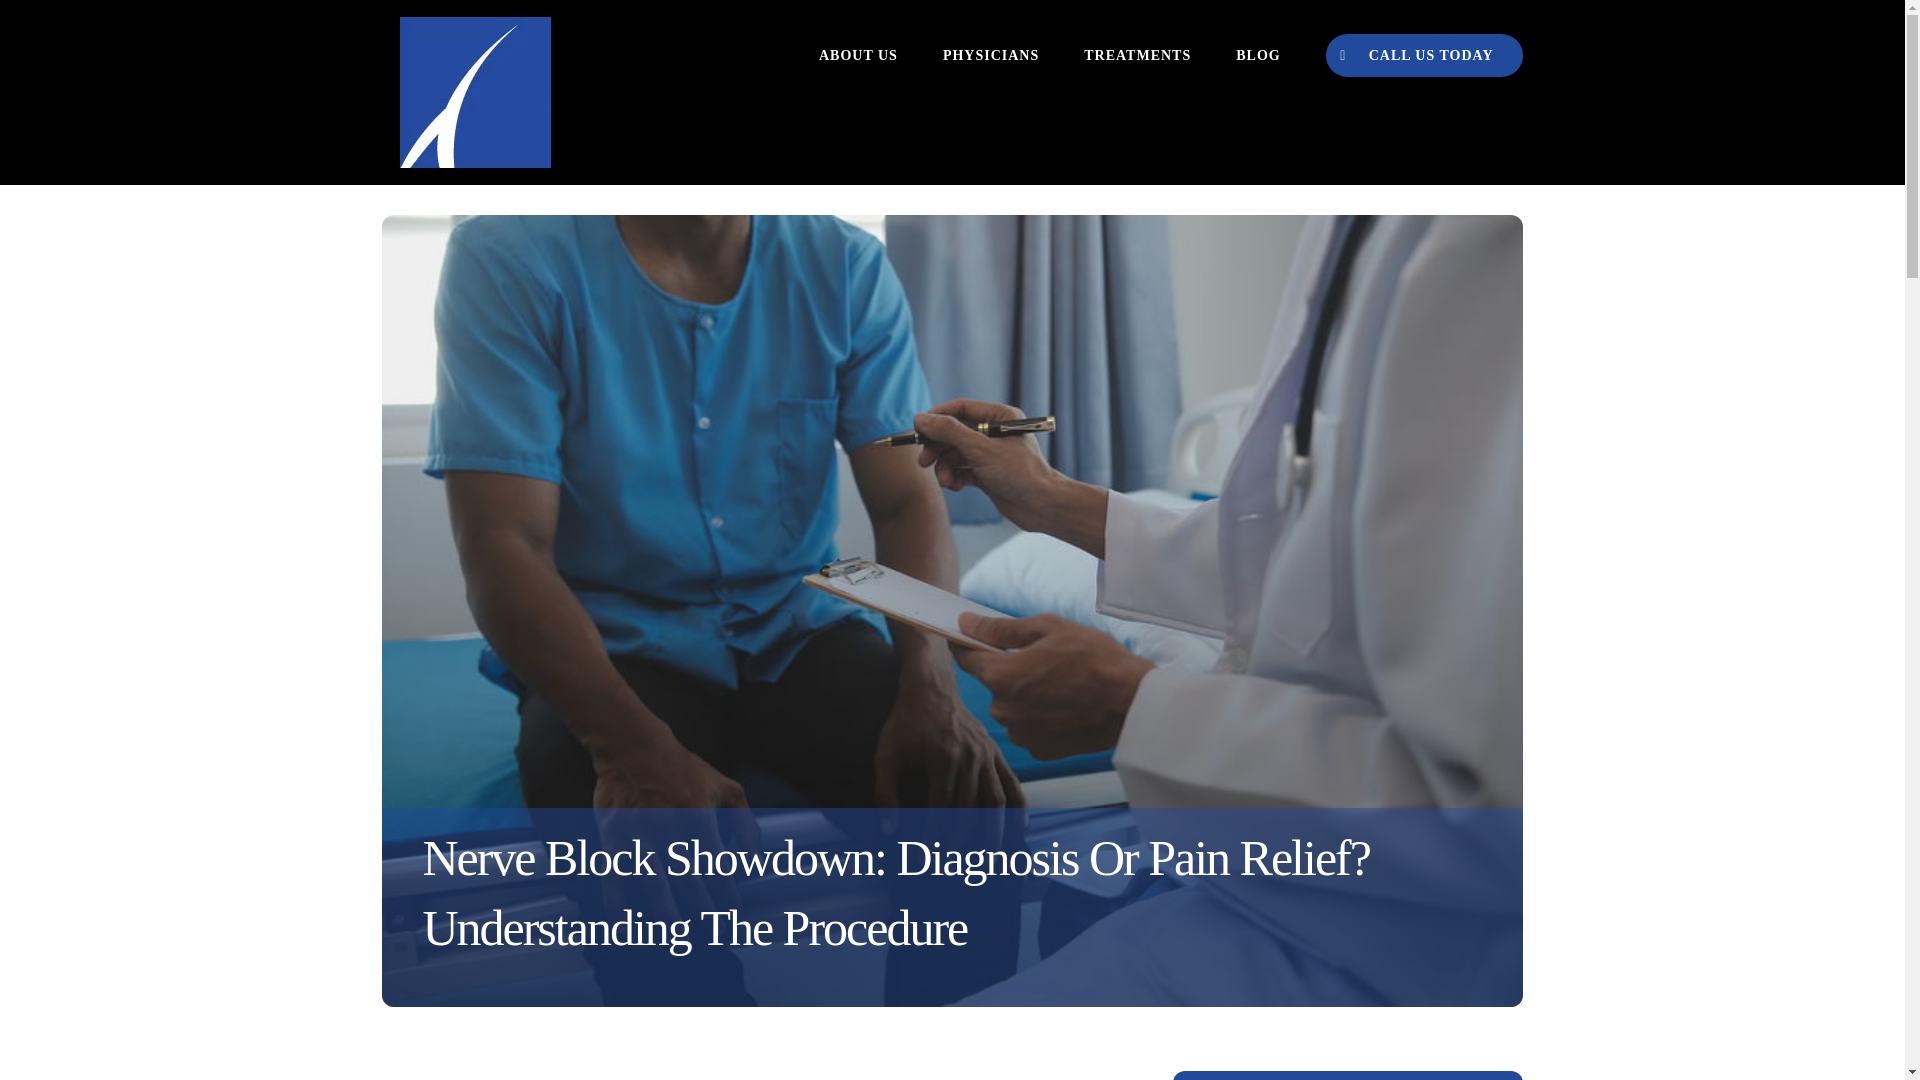  What do you see at coordinates (1424, 56) in the screenshot?
I see `CALL US TODAY` at bounding box center [1424, 56].